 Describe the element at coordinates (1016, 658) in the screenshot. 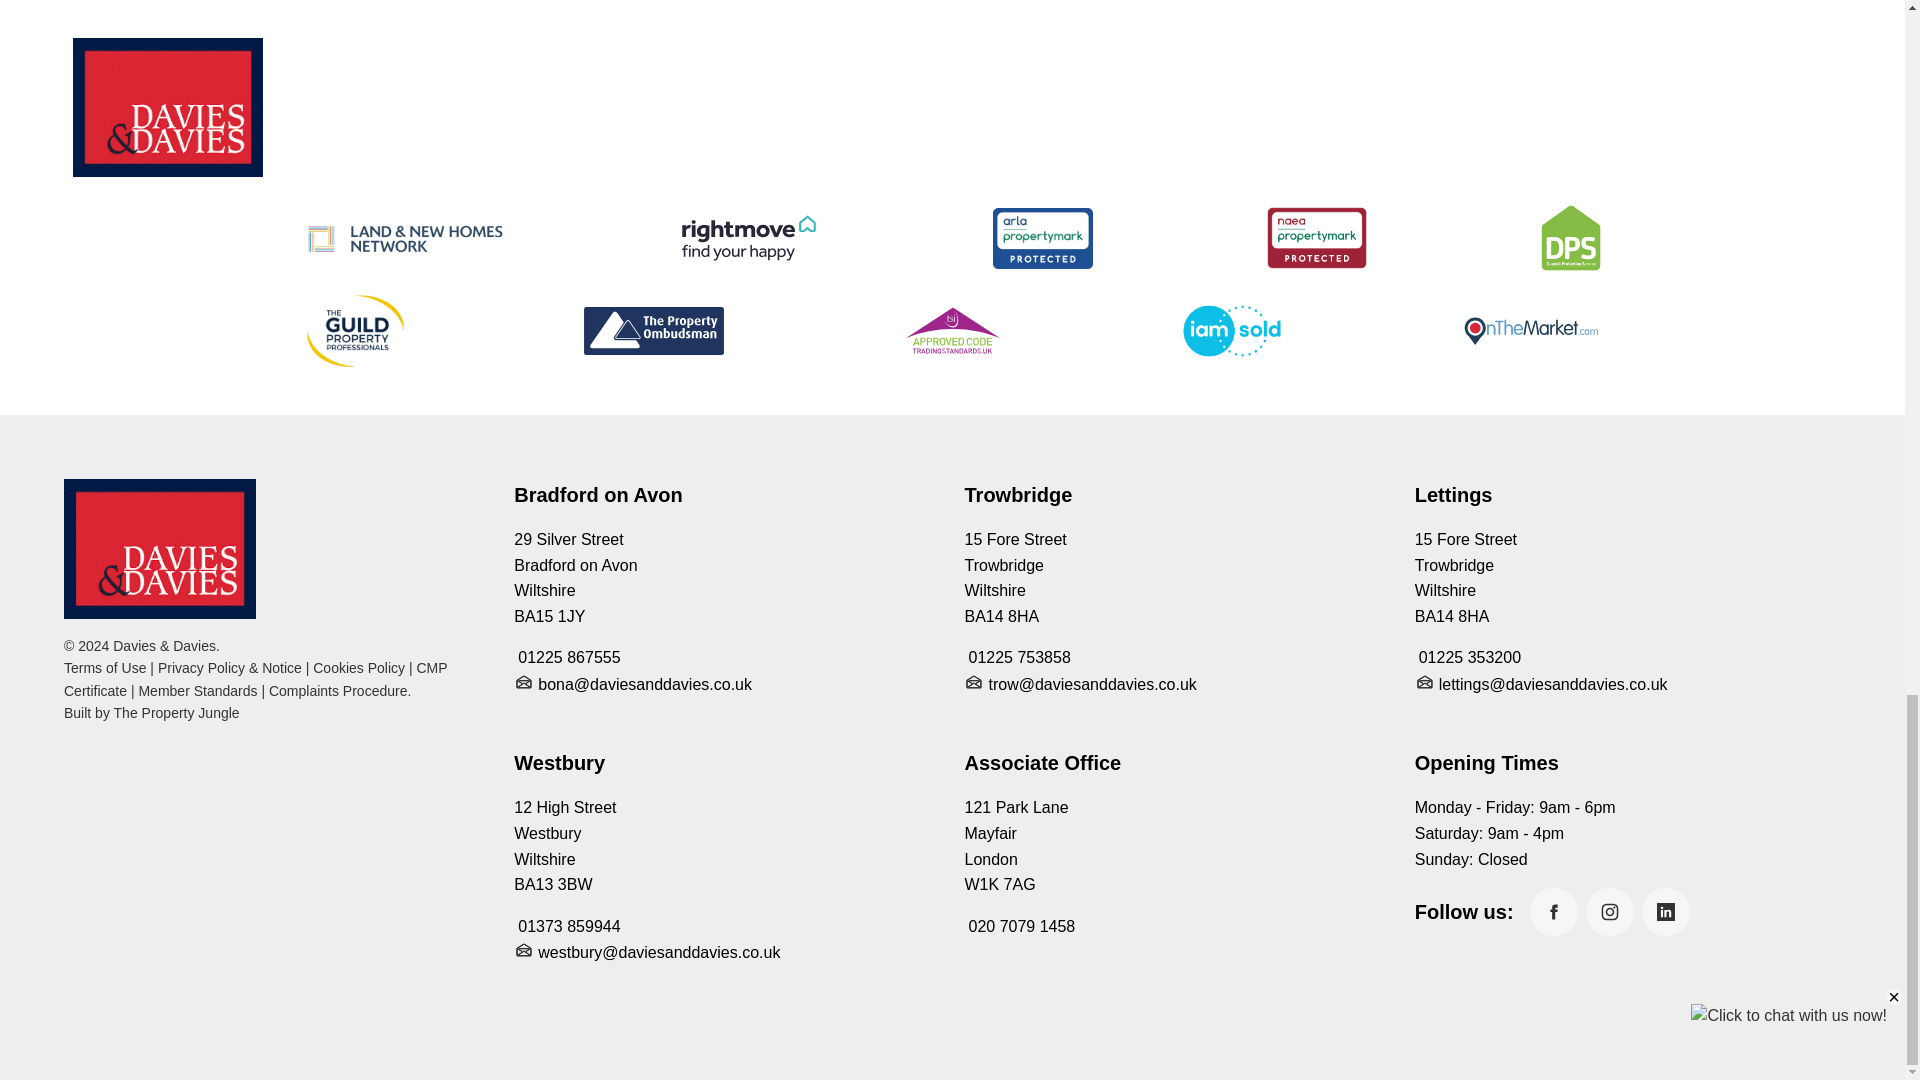

I see `01225 753858` at that location.